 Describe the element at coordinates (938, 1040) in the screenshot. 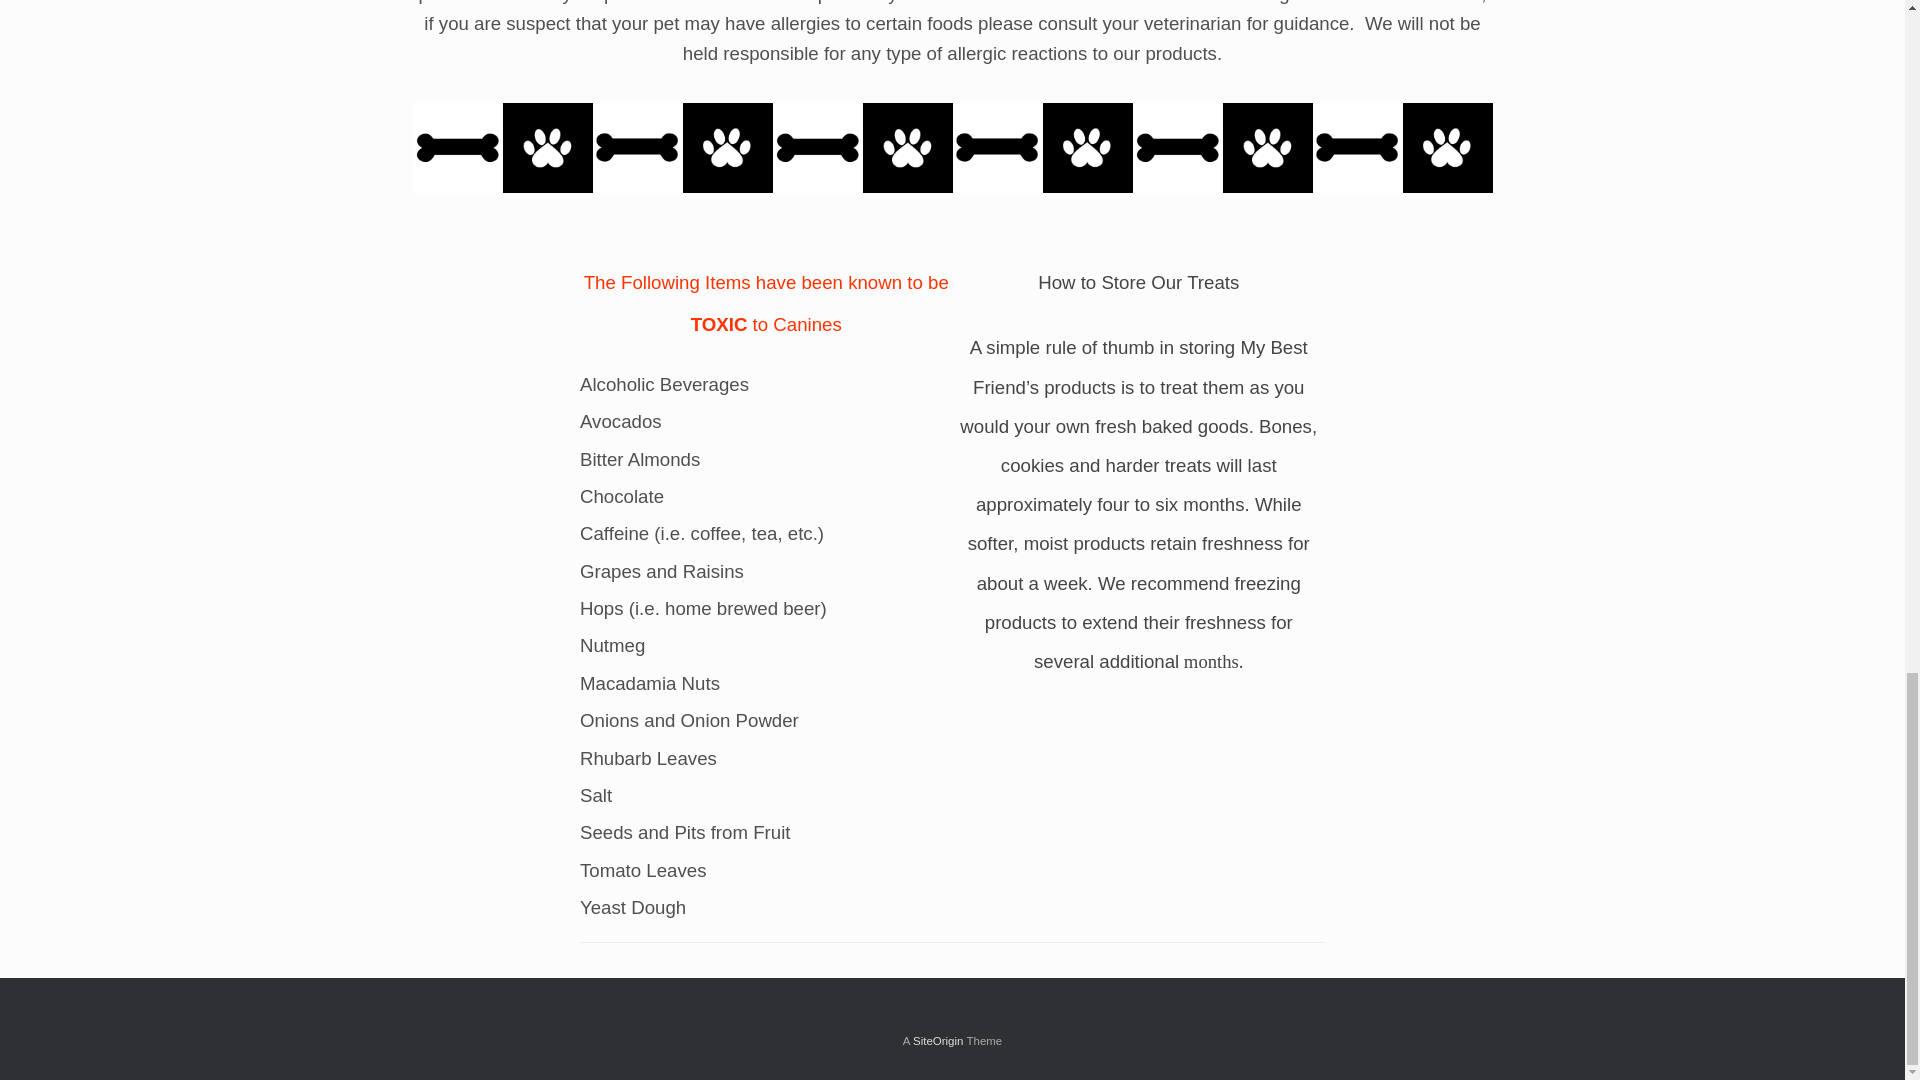

I see `SiteOrigin` at that location.